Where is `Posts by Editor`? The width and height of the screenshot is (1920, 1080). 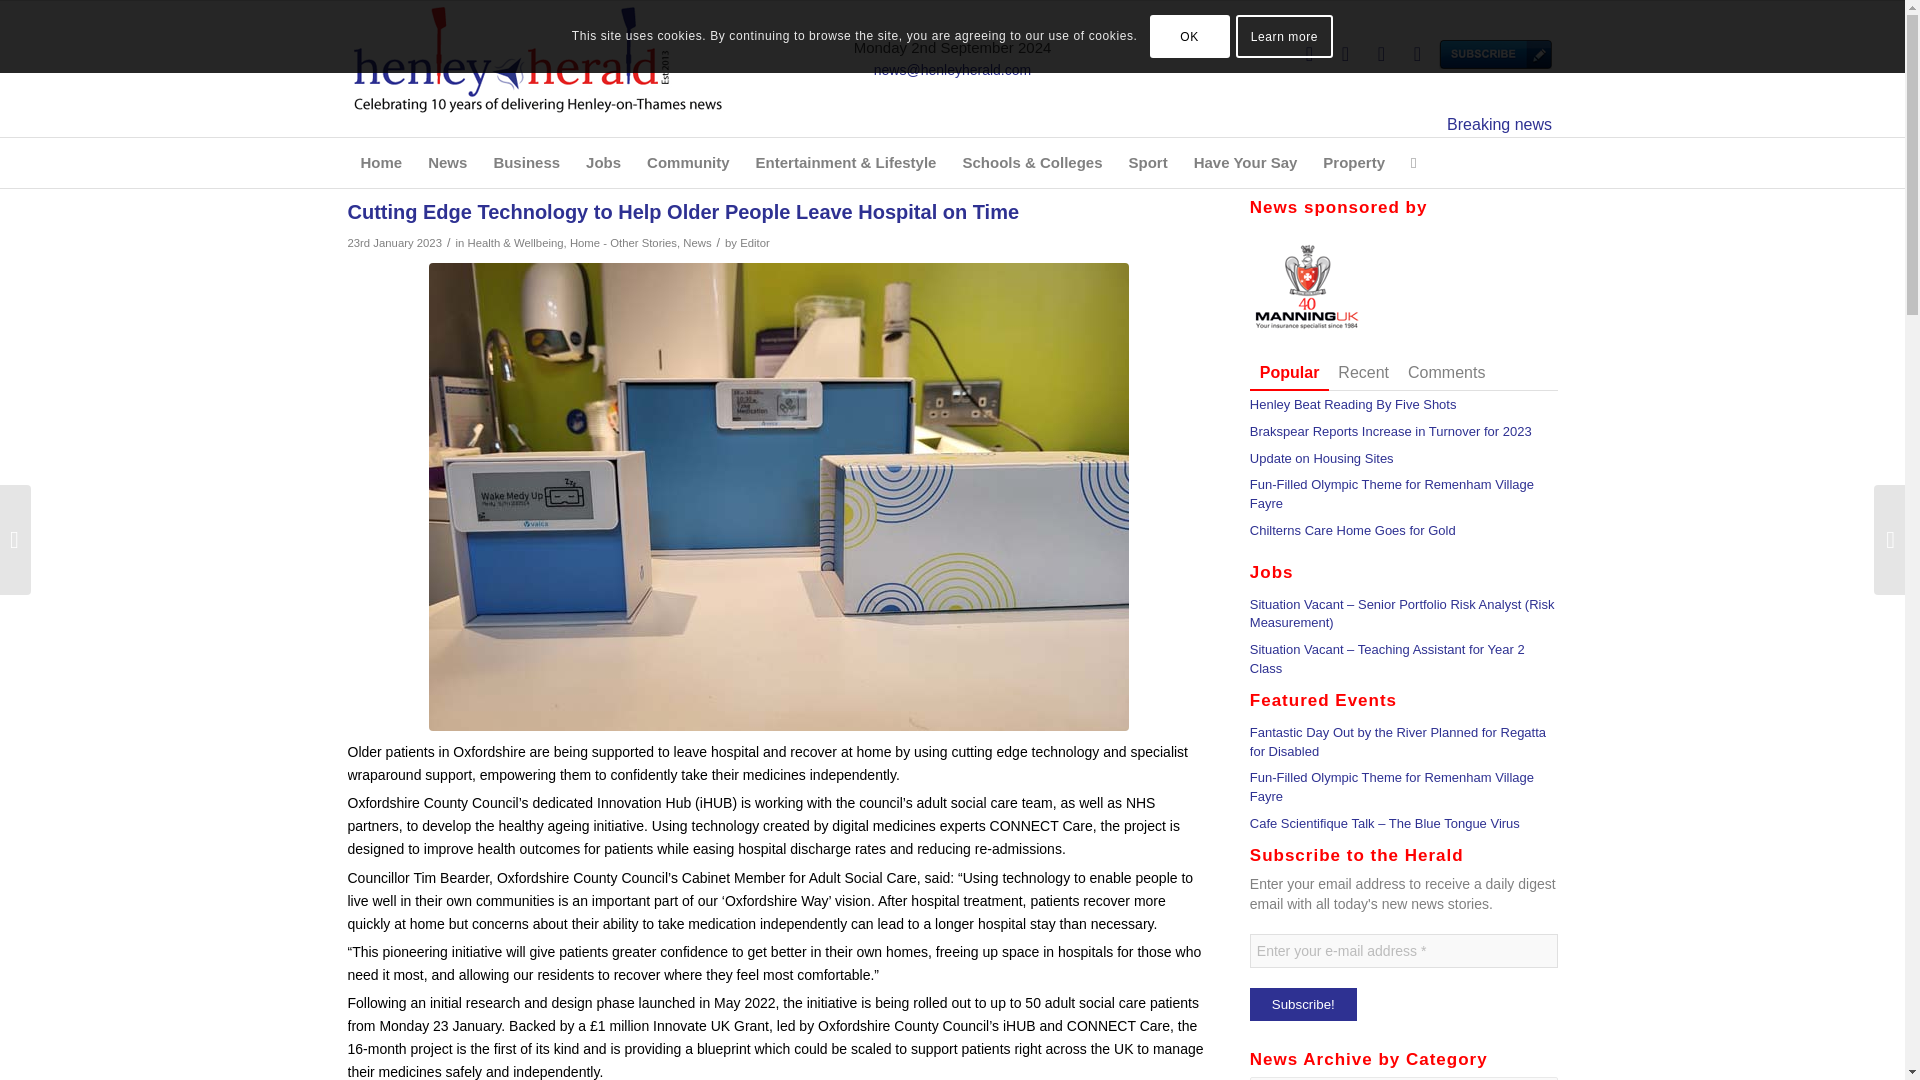 Posts by Editor is located at coordinates (754, 242).